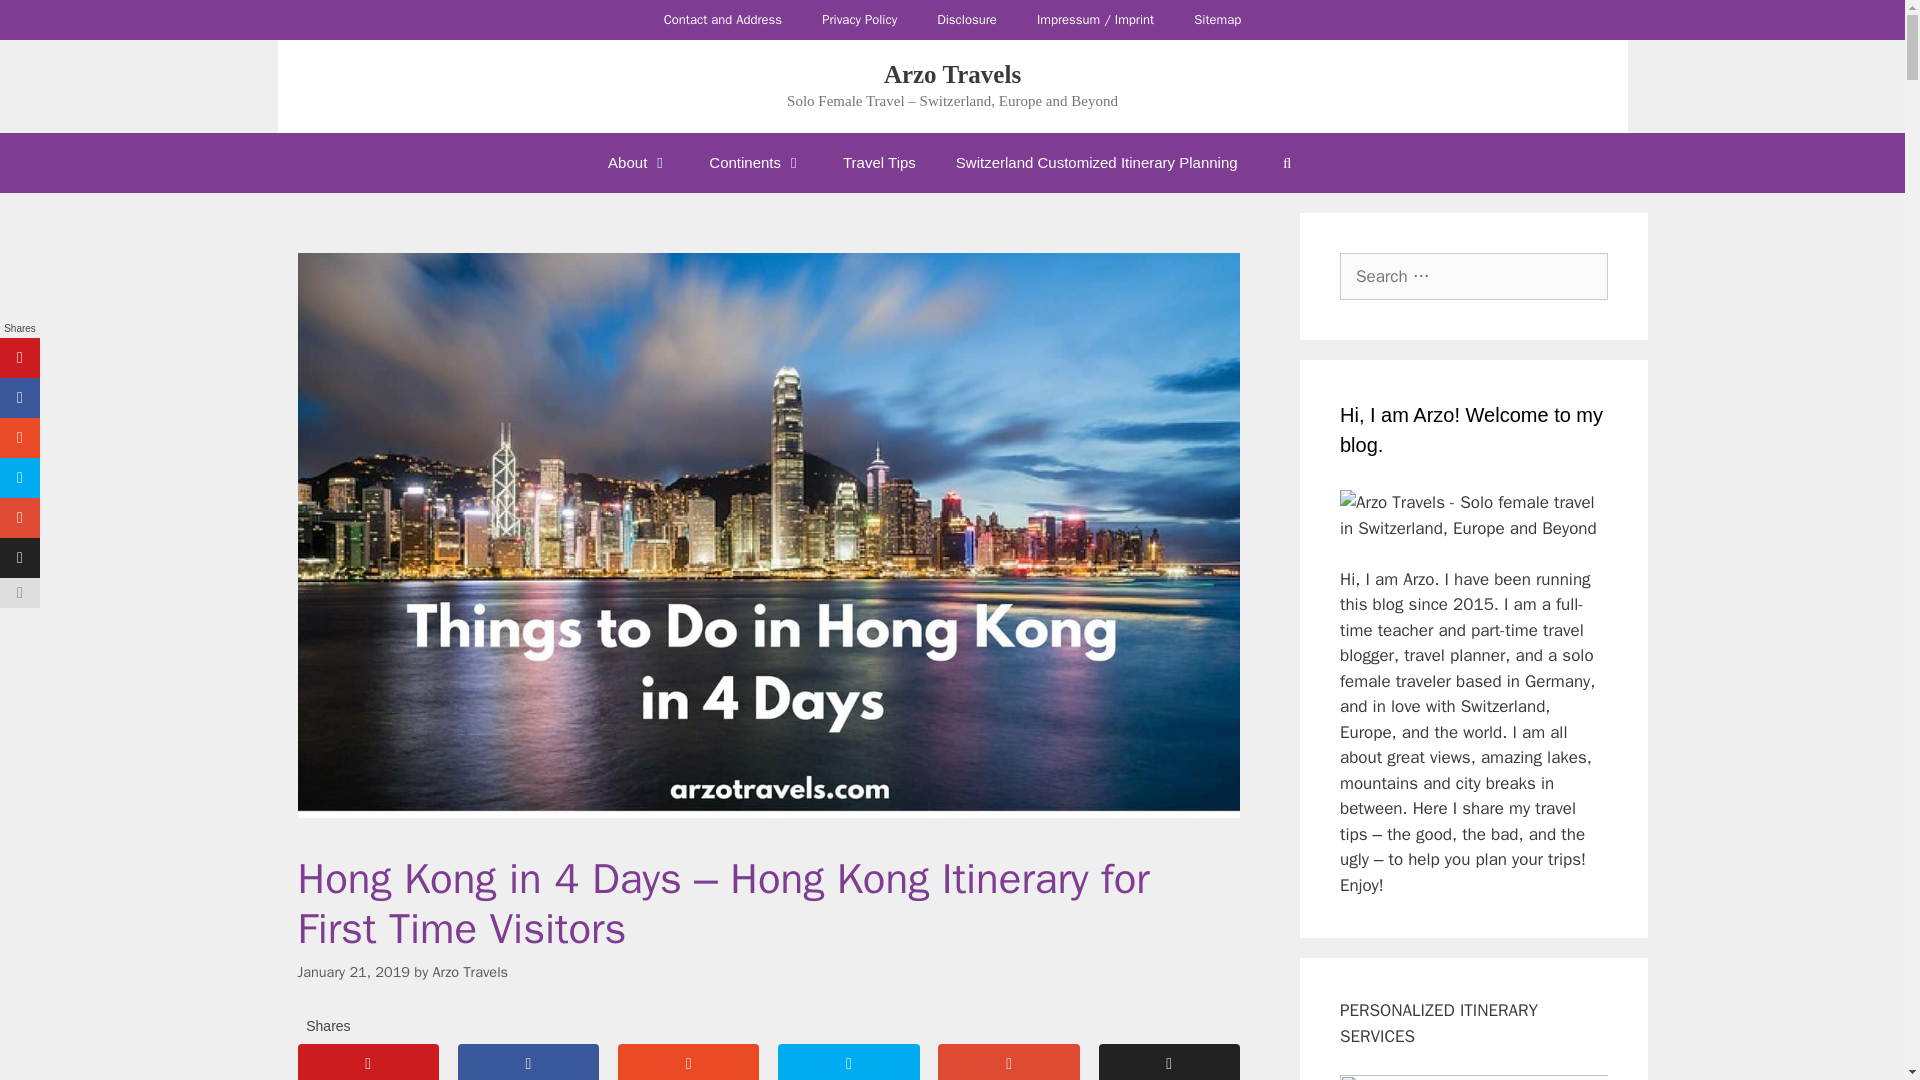 The height and width of the screenshot is (1080, 1920). Describe the element at coordinates (860, 20) in the screenshot. I see `Privacy Policy` at that location.